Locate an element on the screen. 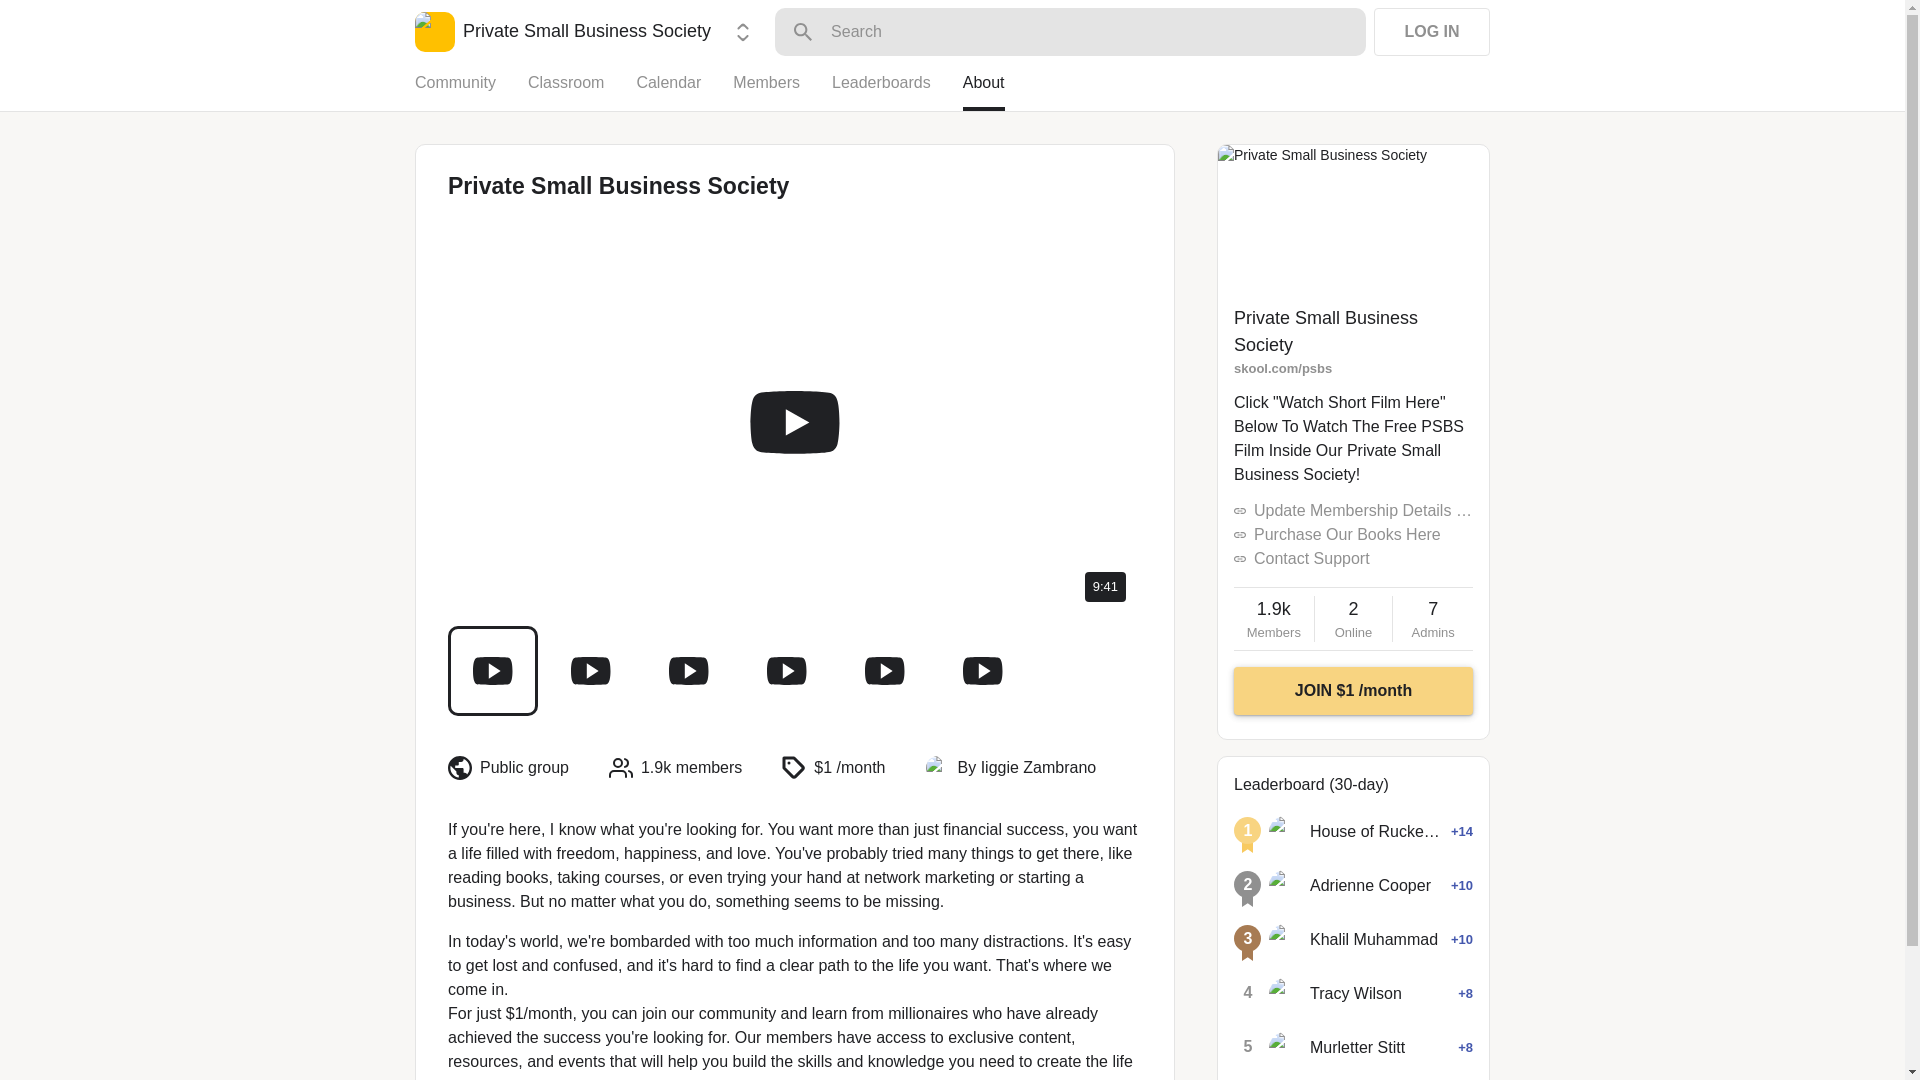  Khalil Muhammad is located at coordinates (1285, 940).